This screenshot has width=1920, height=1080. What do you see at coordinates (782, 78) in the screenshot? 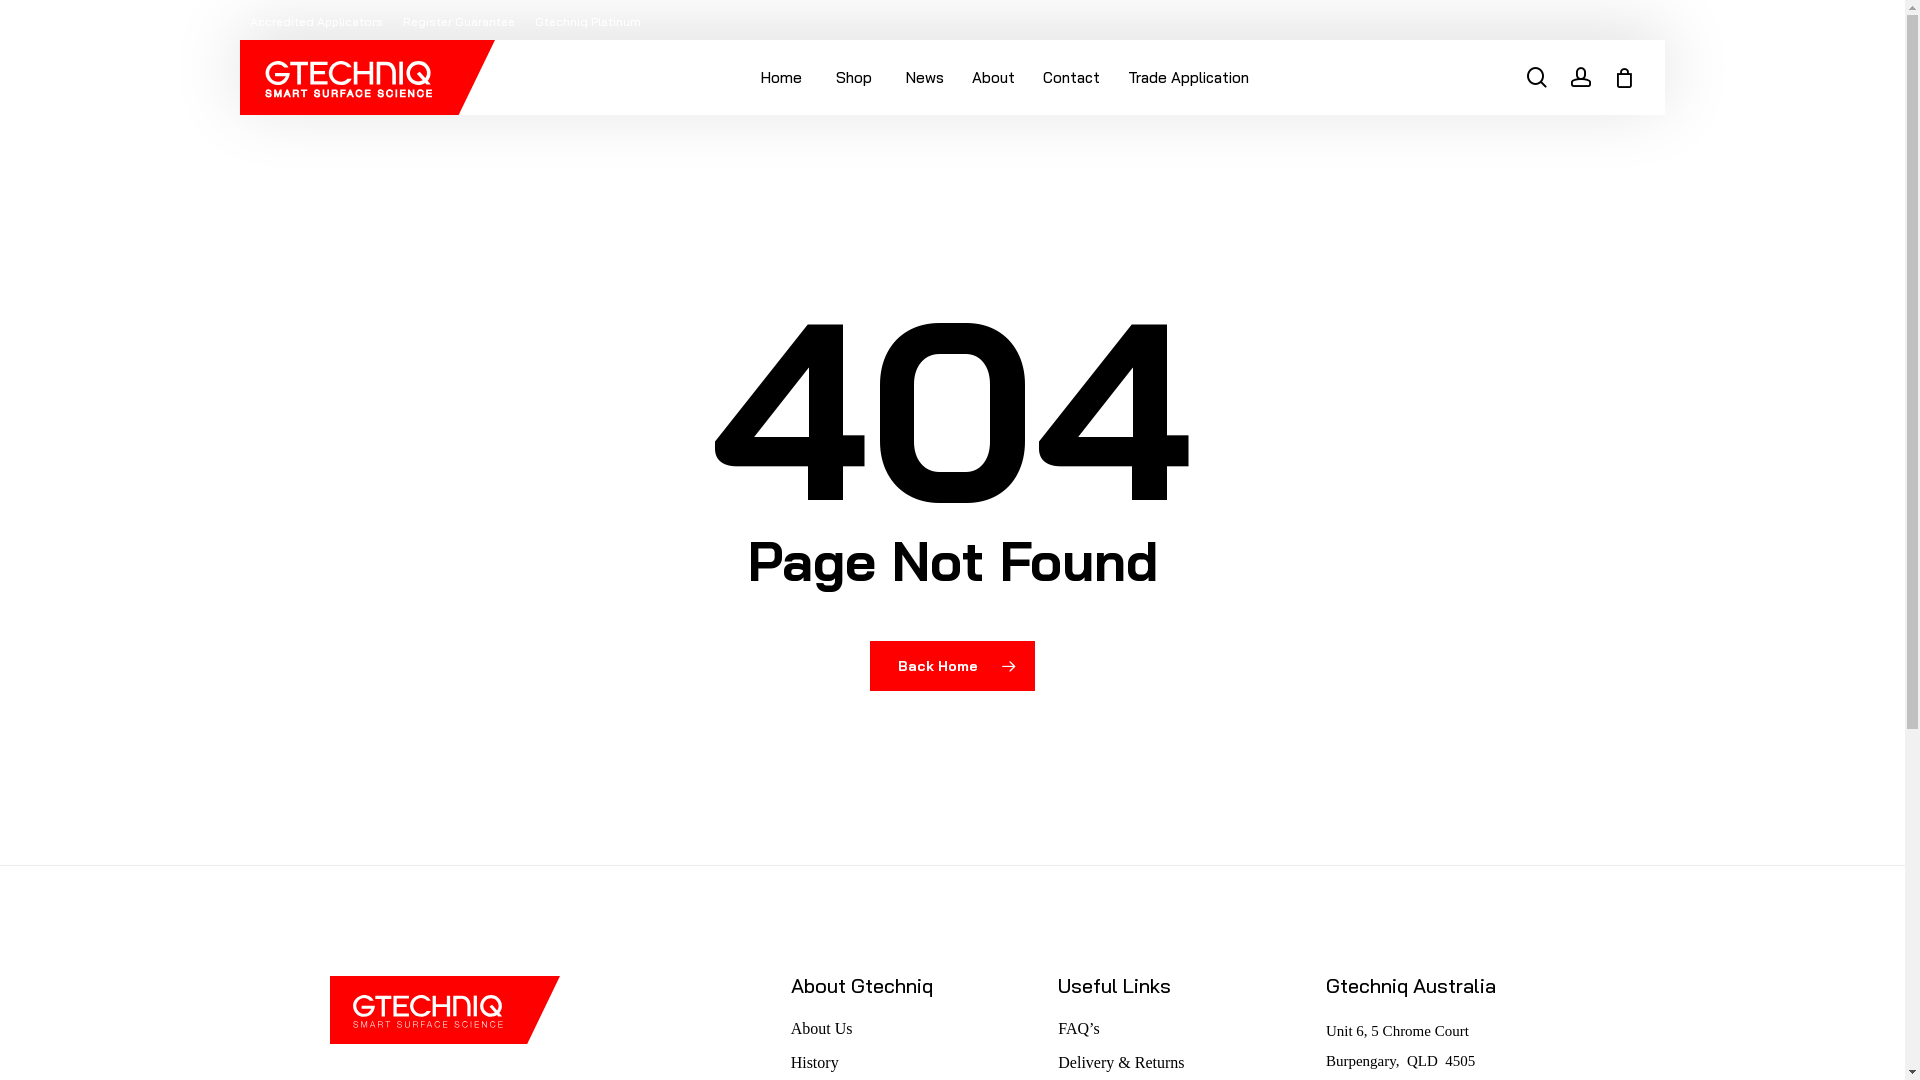
I see `Home` at bounding box center [782, 78].